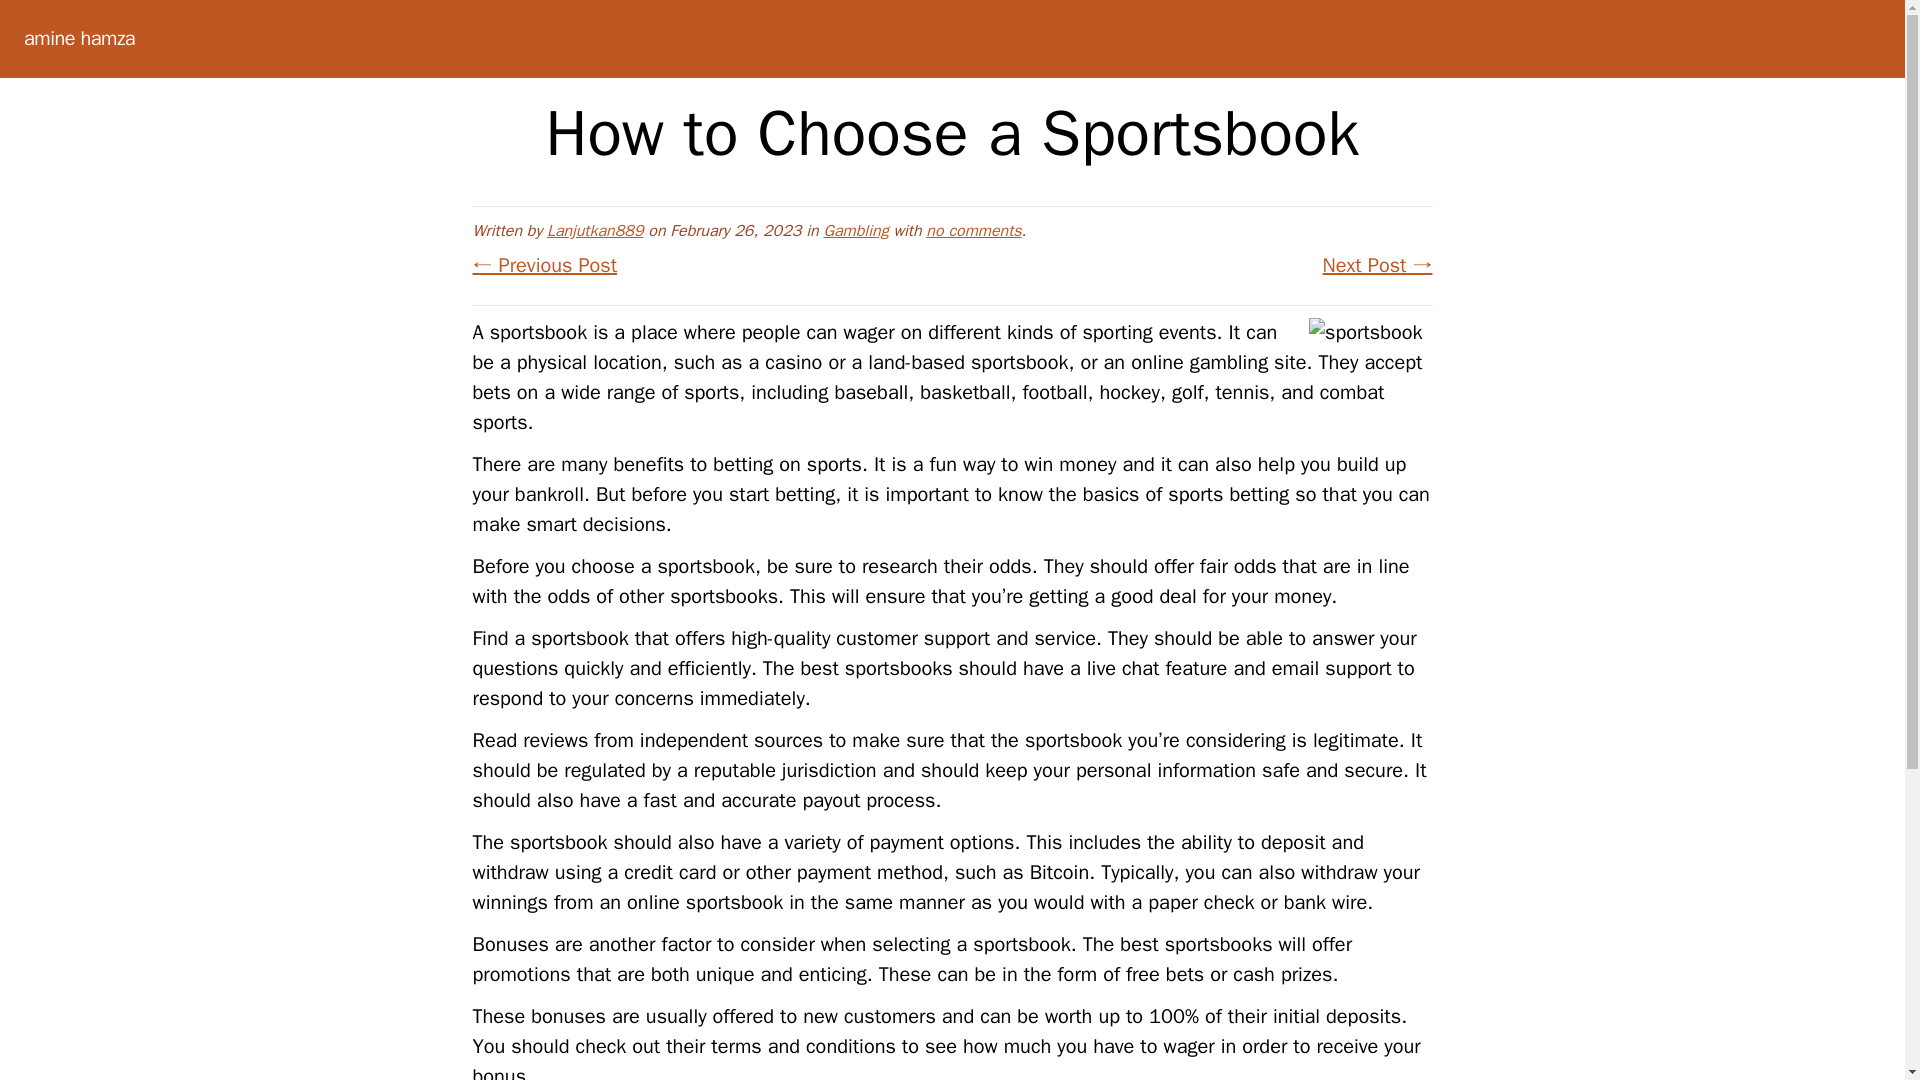 The height and width of the screenshot is (1080, 1920). I want to click on Gambling, so click(855, 230).